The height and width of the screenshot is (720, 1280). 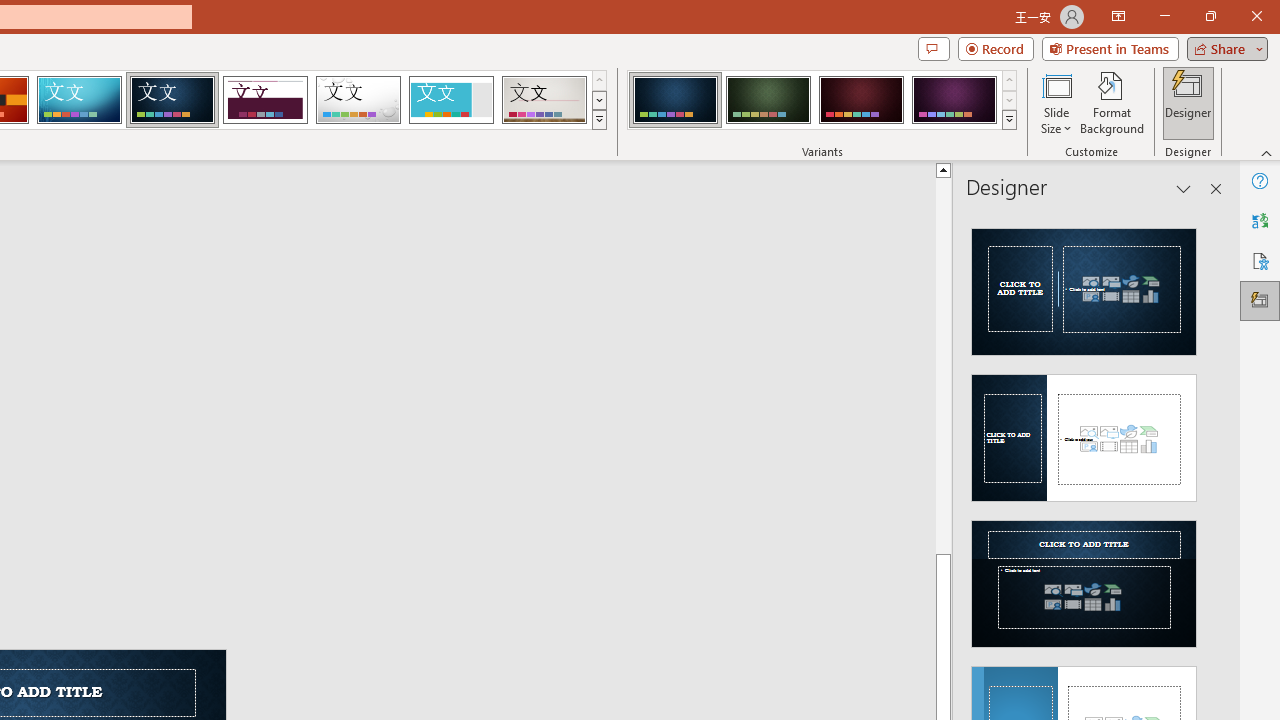 I want to click on Format Background, so click(x=1112, y=102).